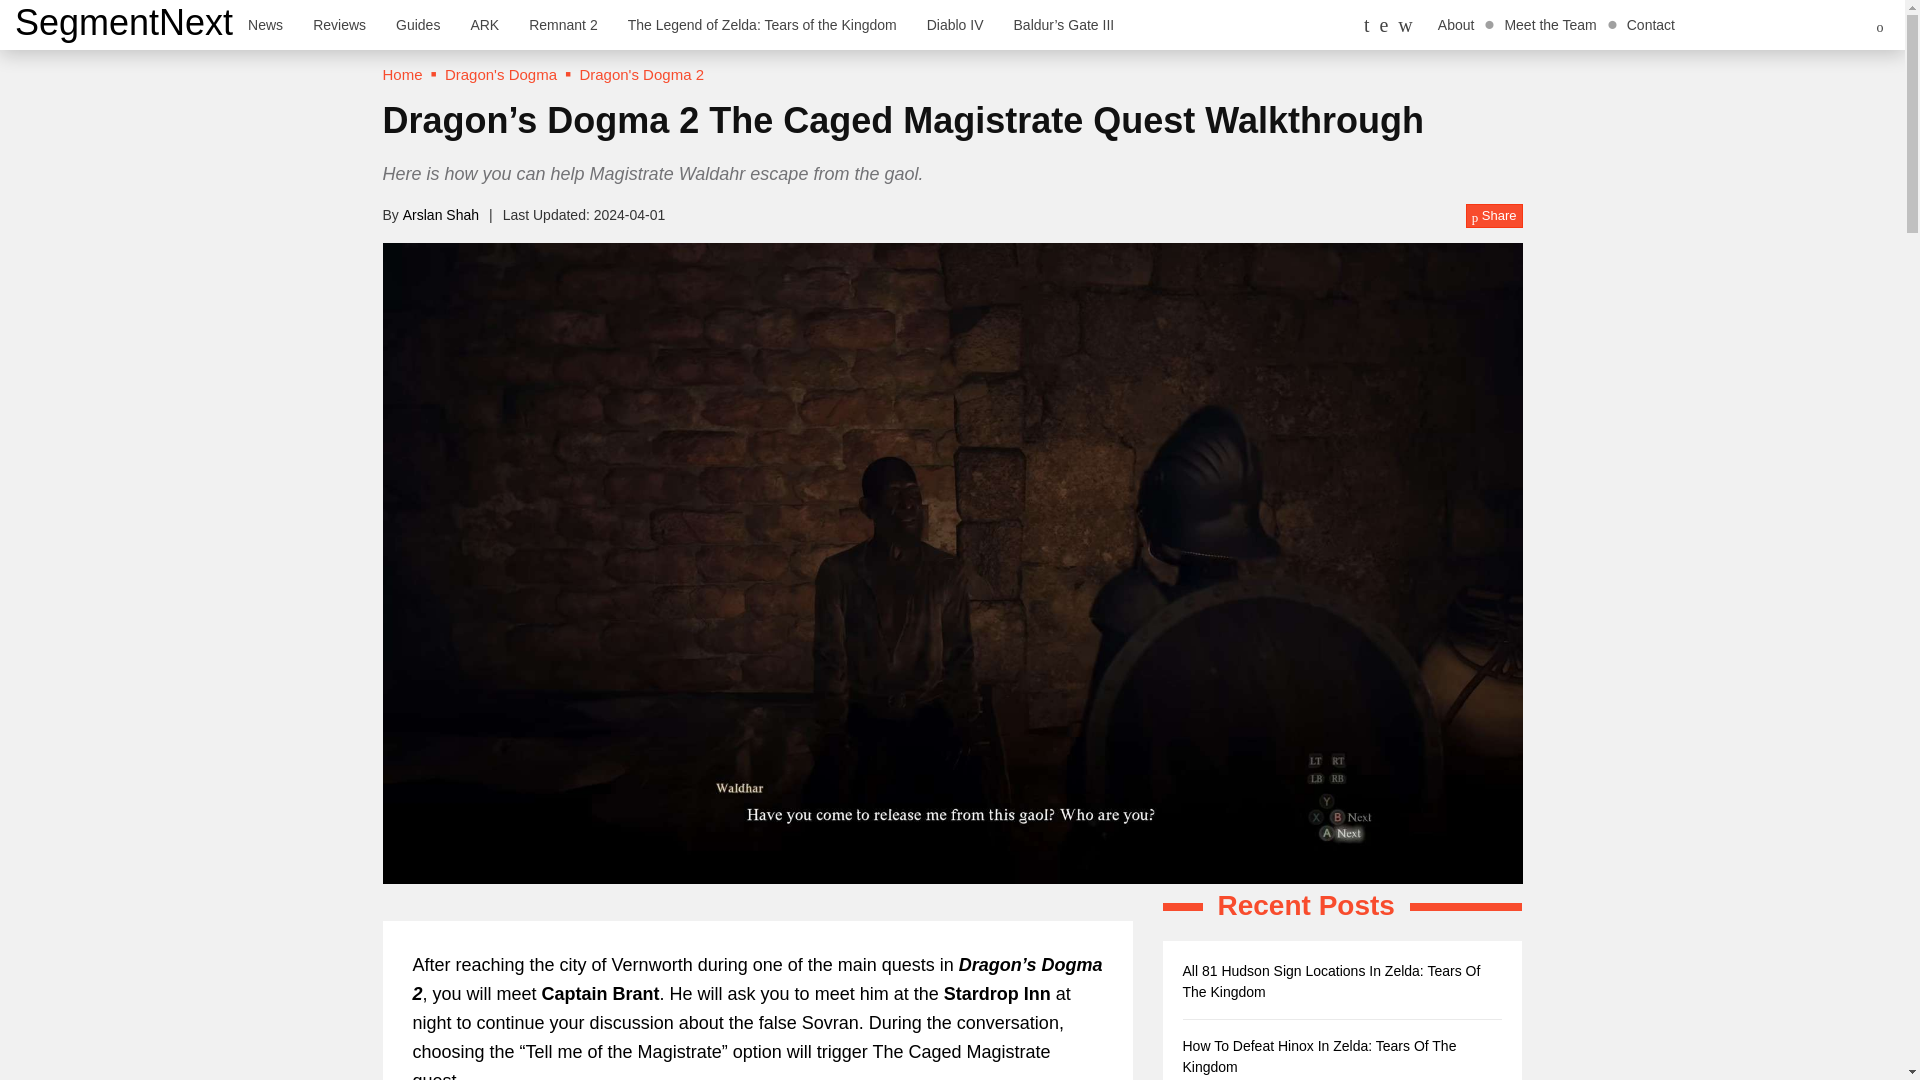 Image resolution: width=1920 pixels, height=1080 pixels. I want to click on Dragon's Dogma 2, so click(642, 74).